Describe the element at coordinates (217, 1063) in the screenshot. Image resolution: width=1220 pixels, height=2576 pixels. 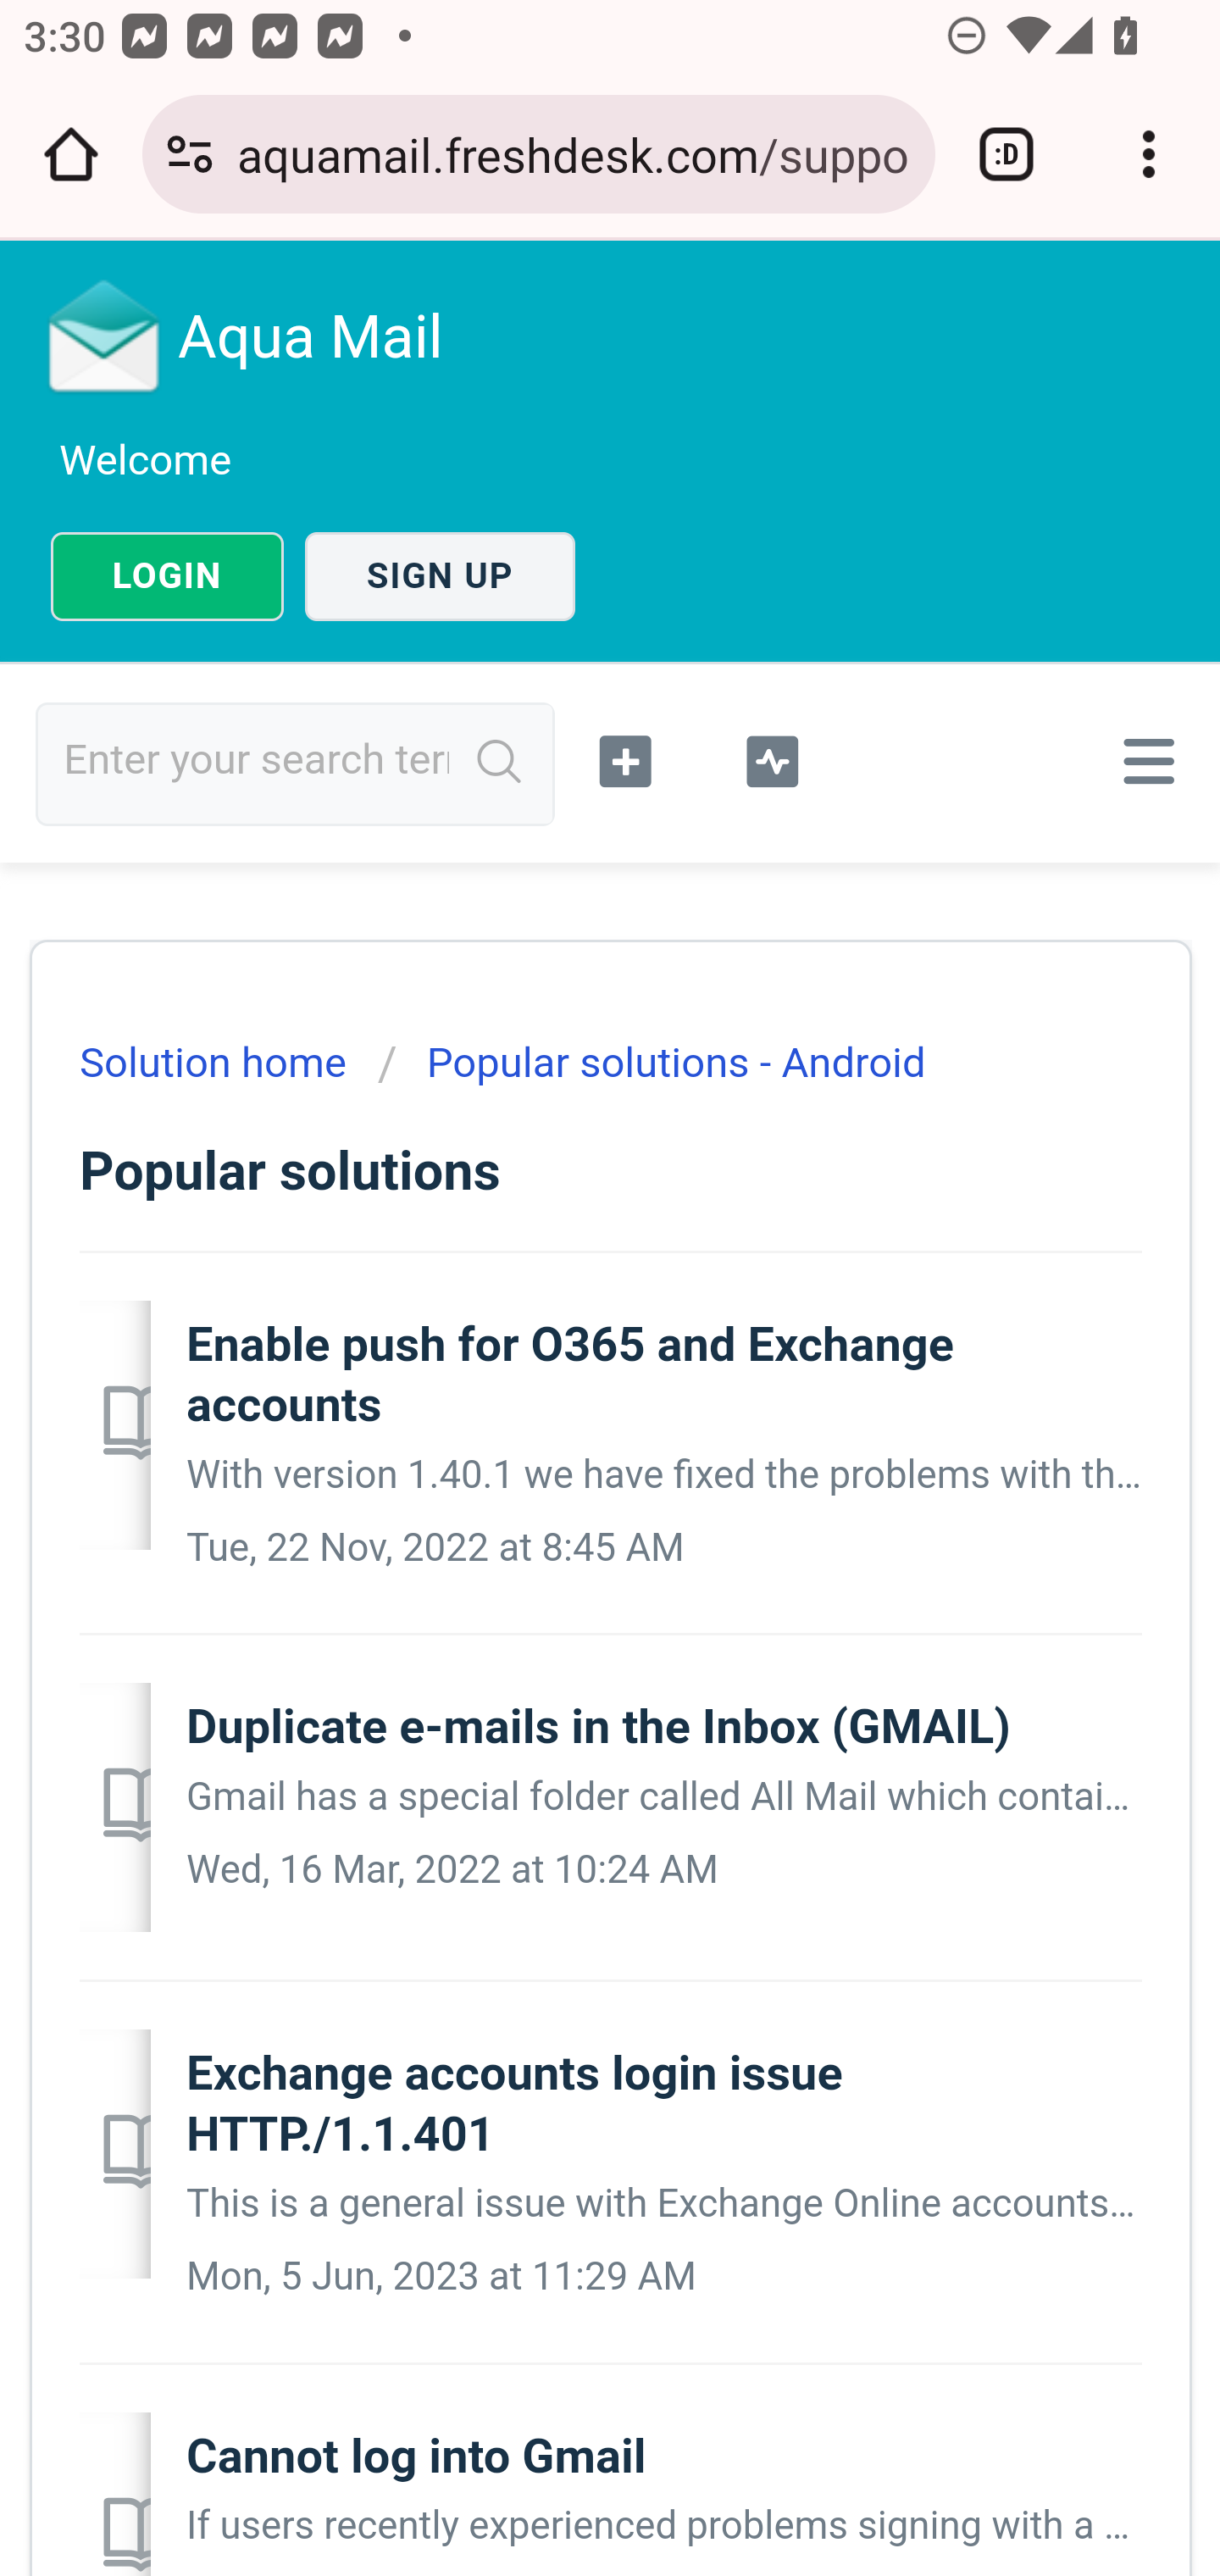
I see `Solution home ` at that location.